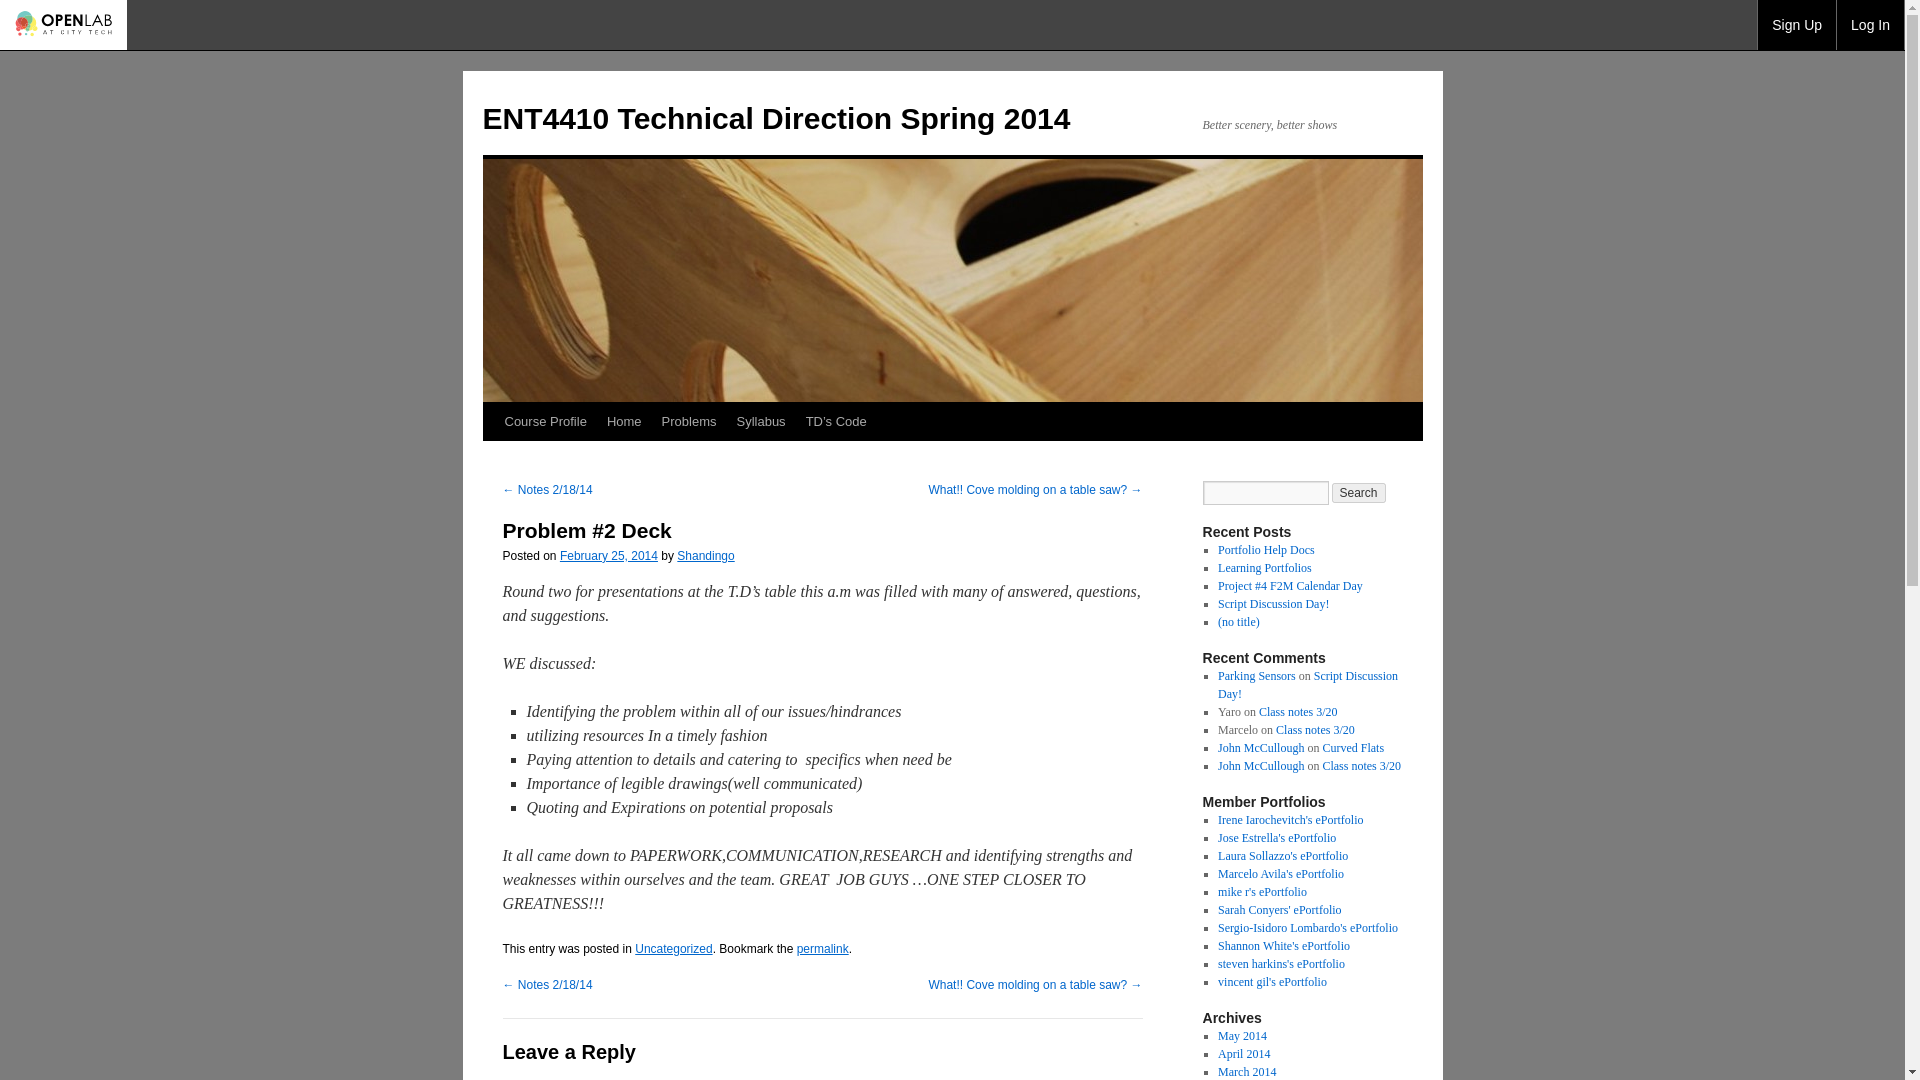 This screenshot has width=1920, height=1080. Describe the element at coordinates (760, 420) in the screenshot. I see `Syllabus` at that location.